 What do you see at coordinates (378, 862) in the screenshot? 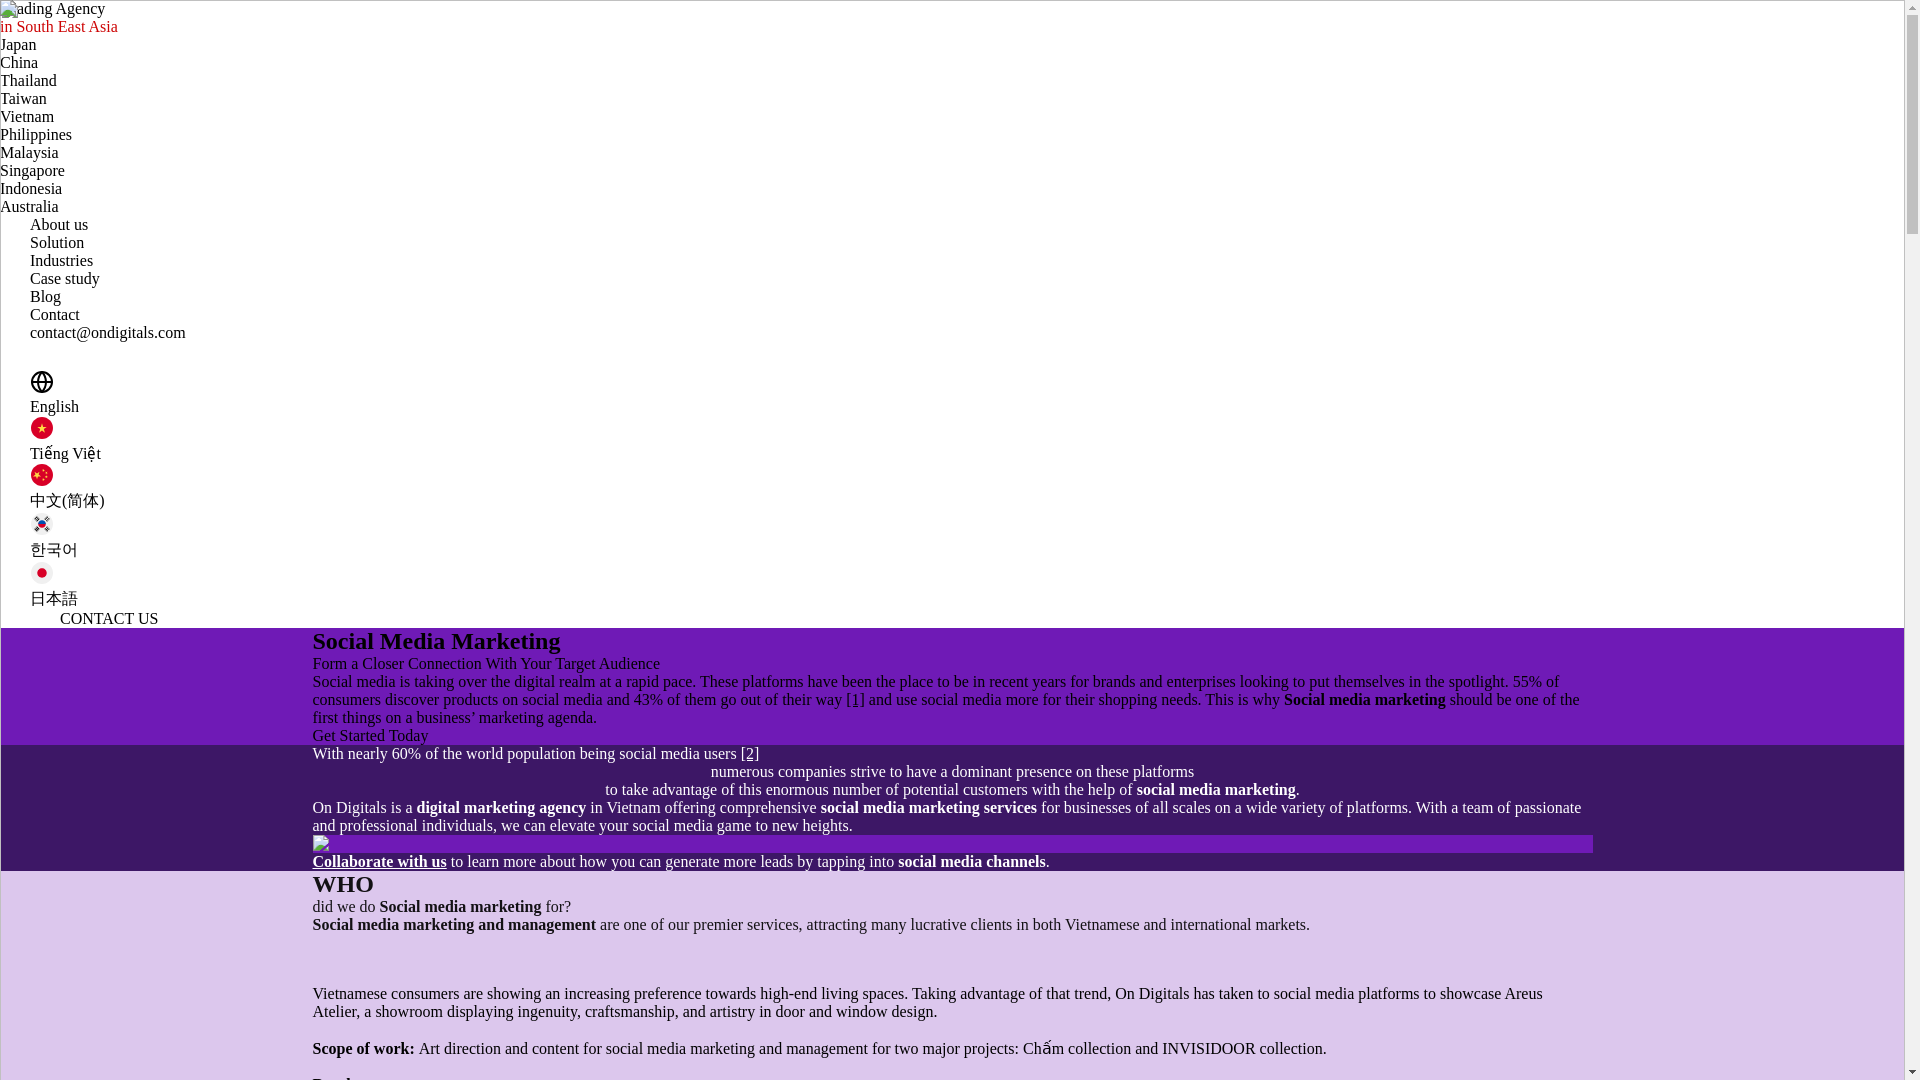
I see `Collaborate with us` at bounding box center [378, 862].